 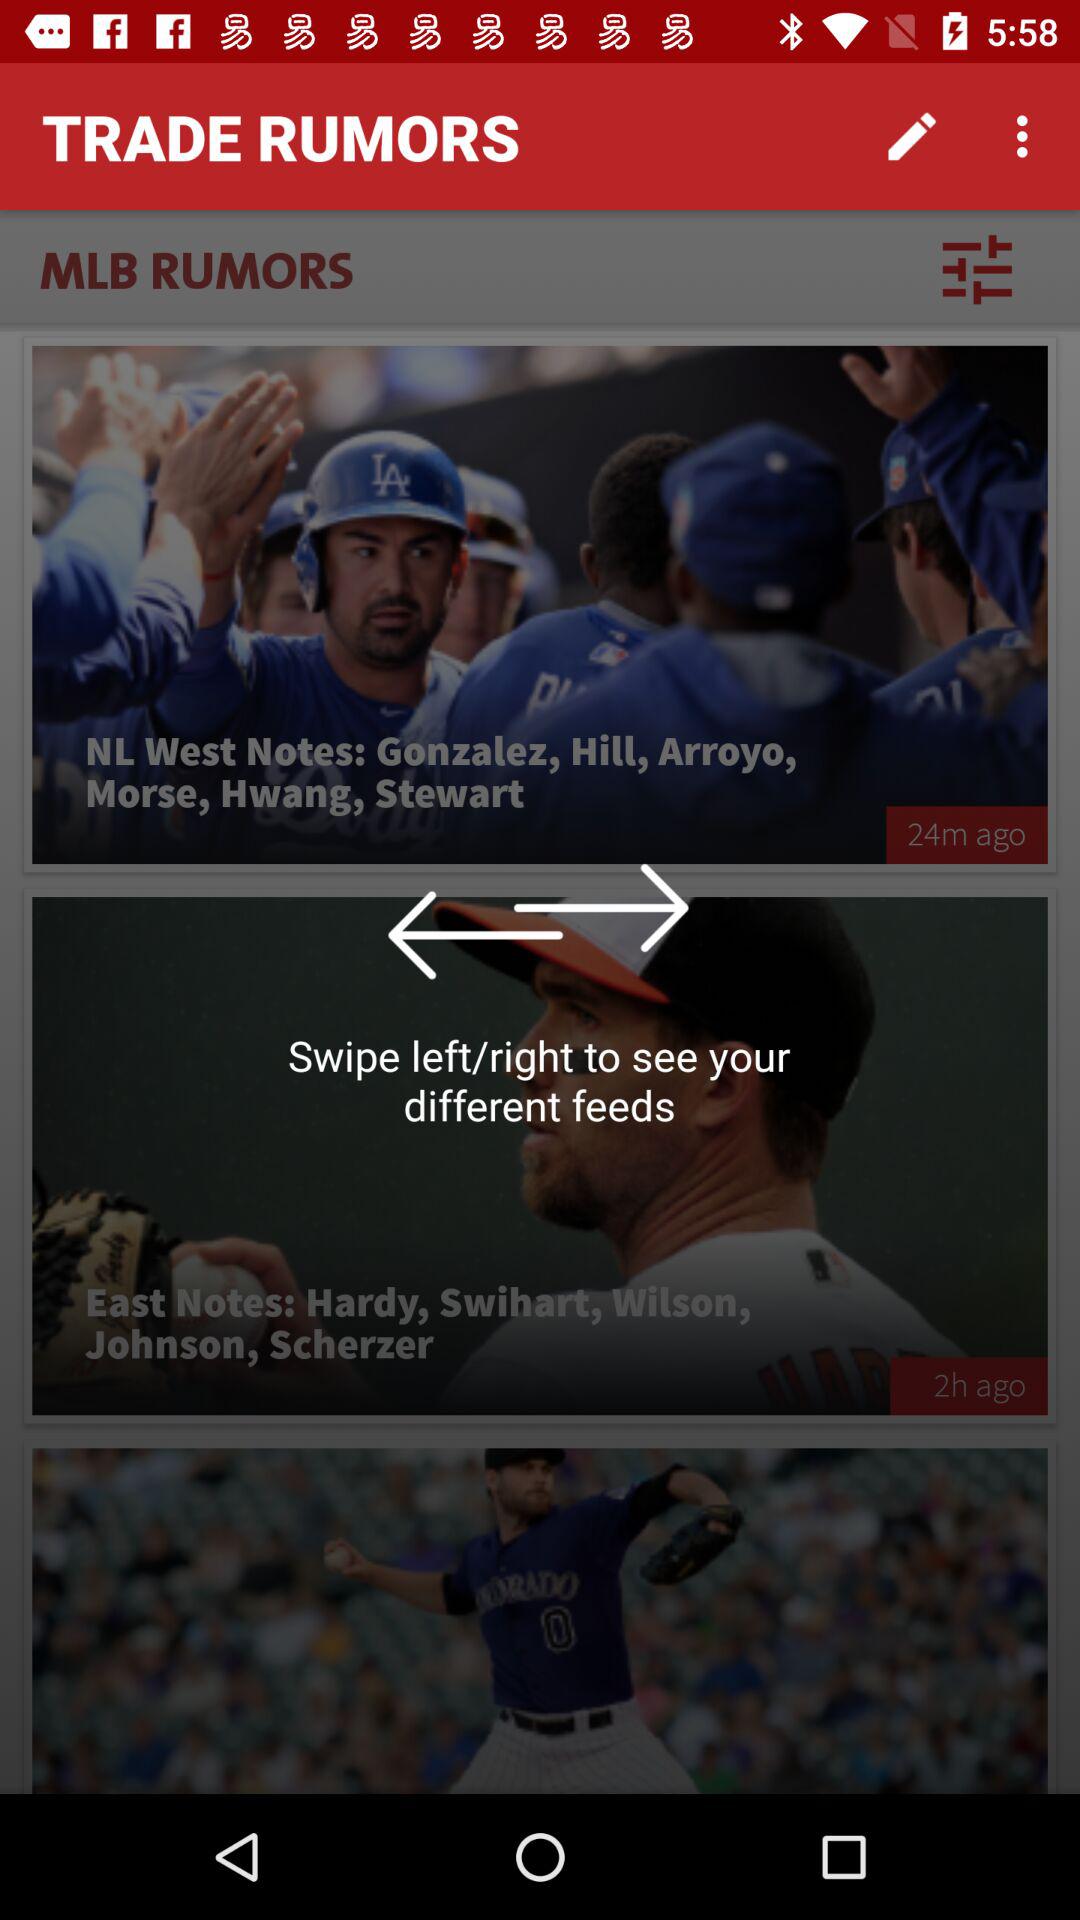 What do you see at coordinates (977, 269) in the screenshot?
I see `click the item next to the mlb rumors icon` at bounding box center [977, 269].